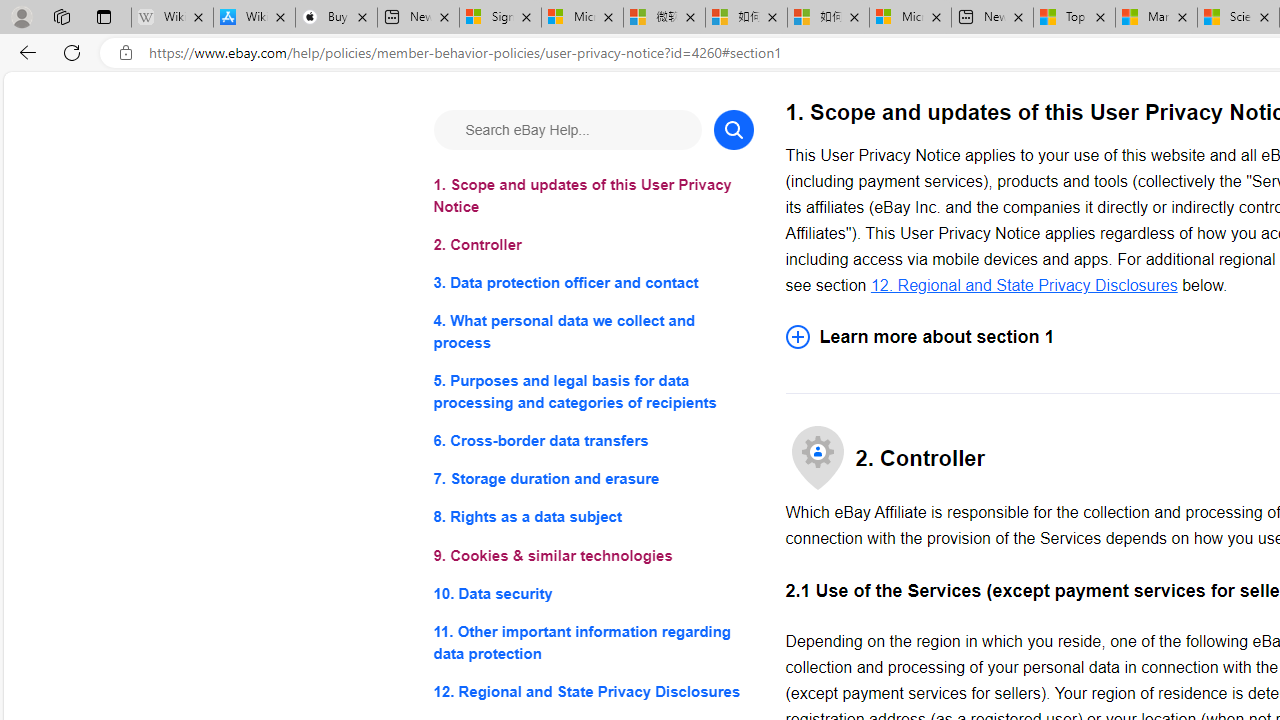 This screenshot has height=720, width=1280. Describe the element at coordinates (592, 480) in the screenshot. I see `7. Storage duration and erasure` at that location.